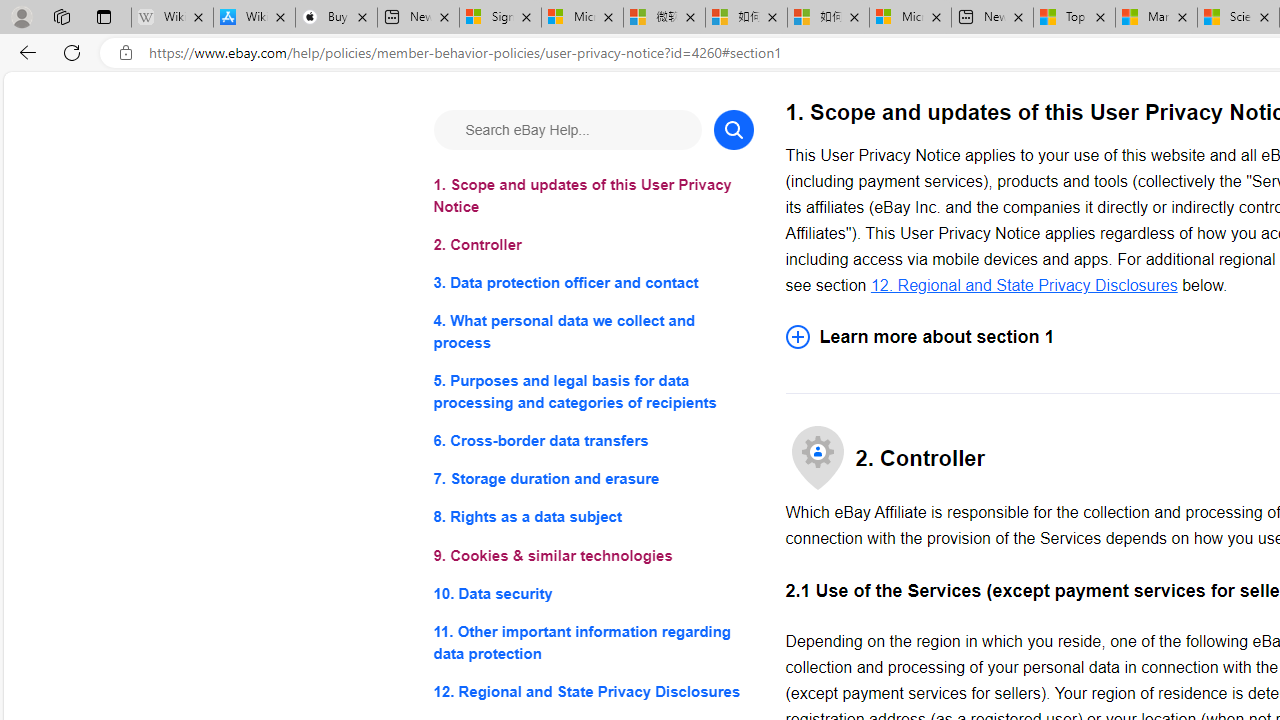 This screenshot has height=720, width=1280. Describe the element at coordinates (592, 480) in the screenshot. I see `7. Storage duration and erasure` at that location.